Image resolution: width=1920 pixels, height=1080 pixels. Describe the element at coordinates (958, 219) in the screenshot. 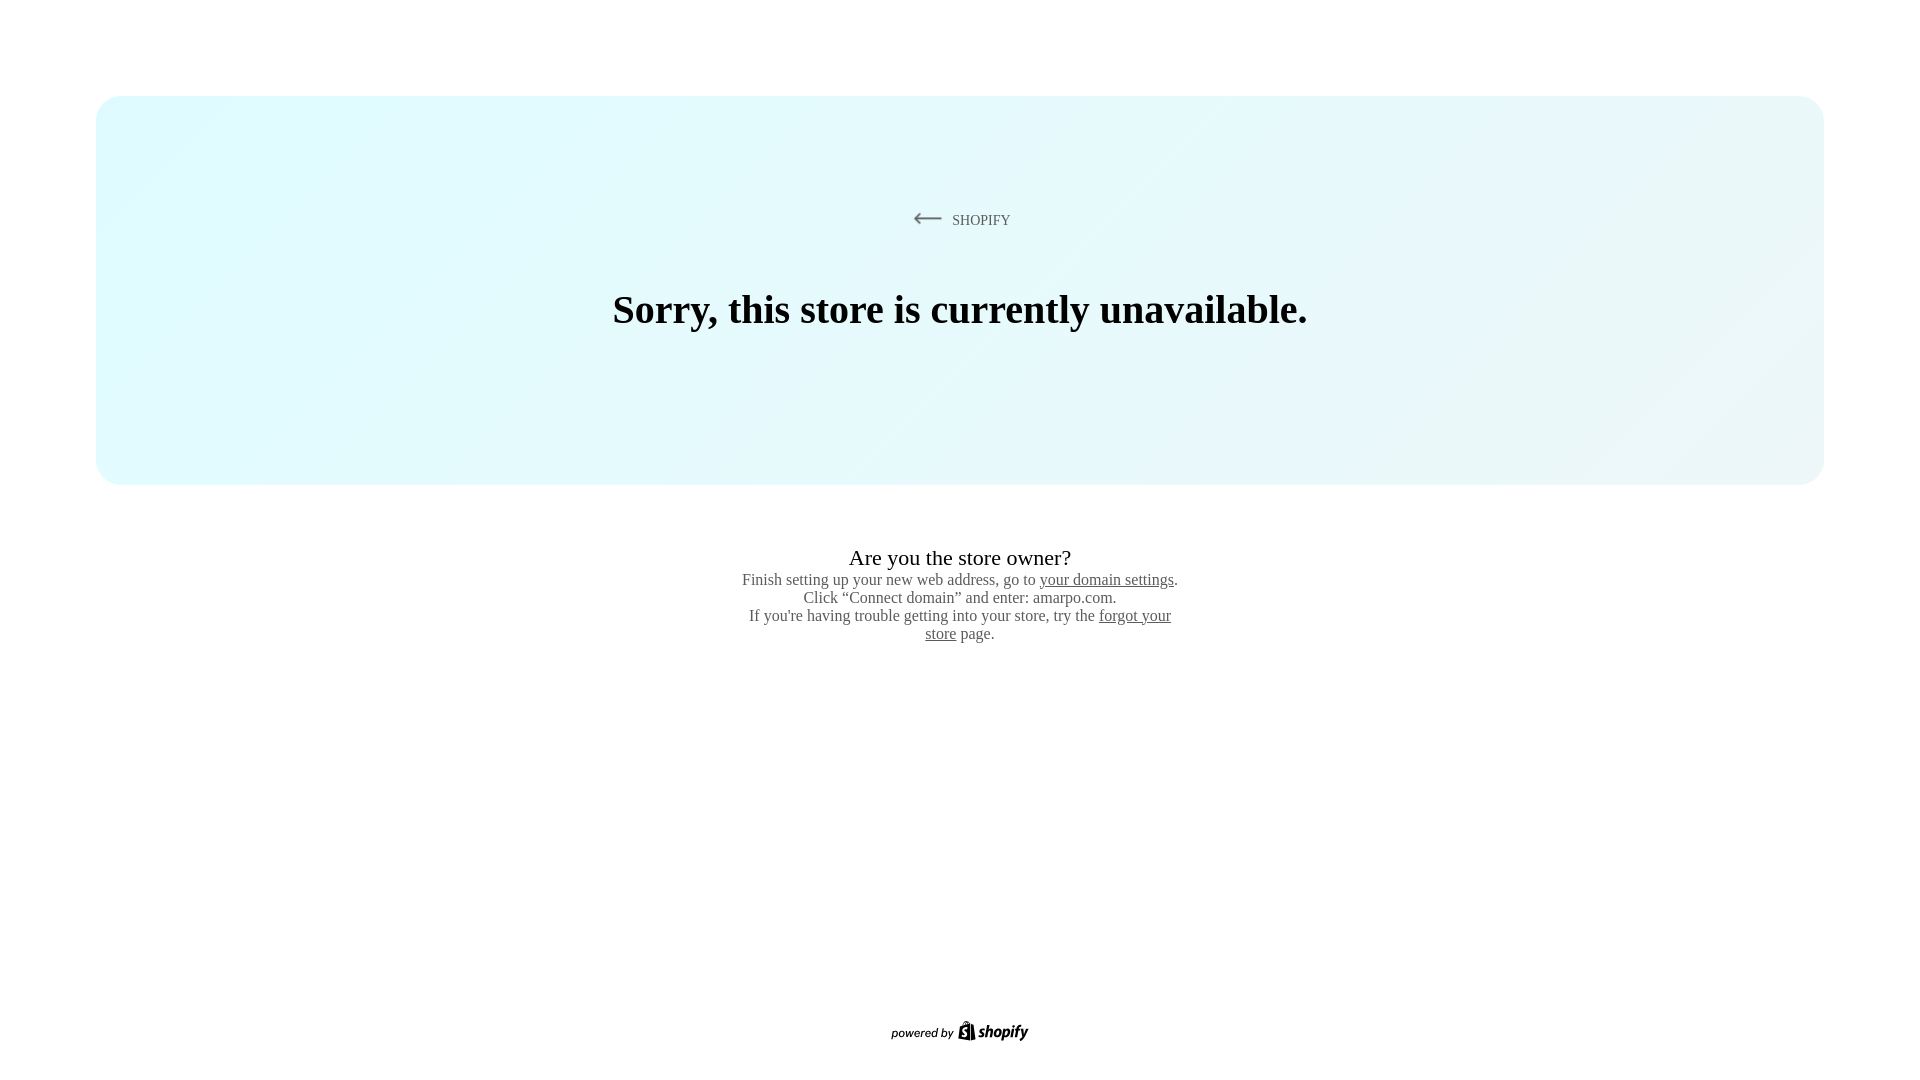

I see `SHOPIFY` at that location.